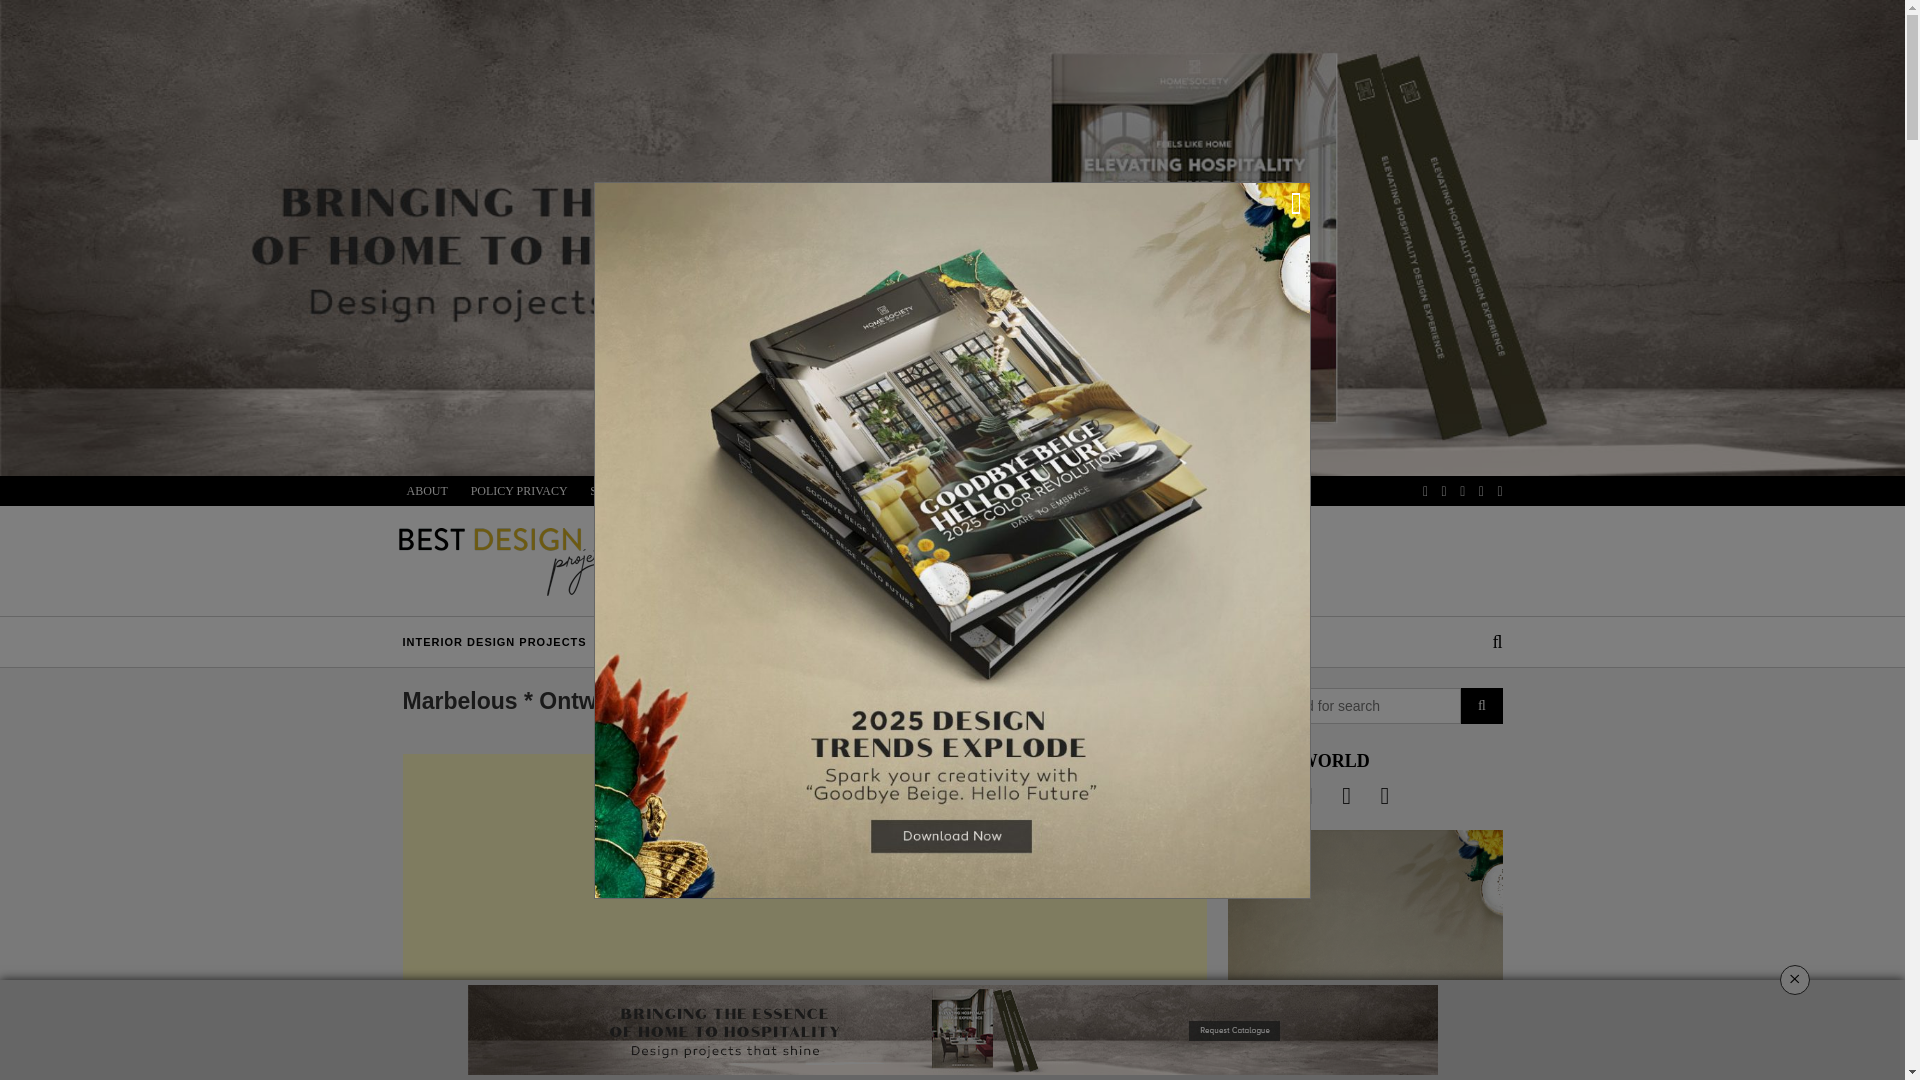 The image size is (1920, 1080). Describe the element at coordinates (440, 1077) in the screenshot. I see `Uncategorized` at that location.